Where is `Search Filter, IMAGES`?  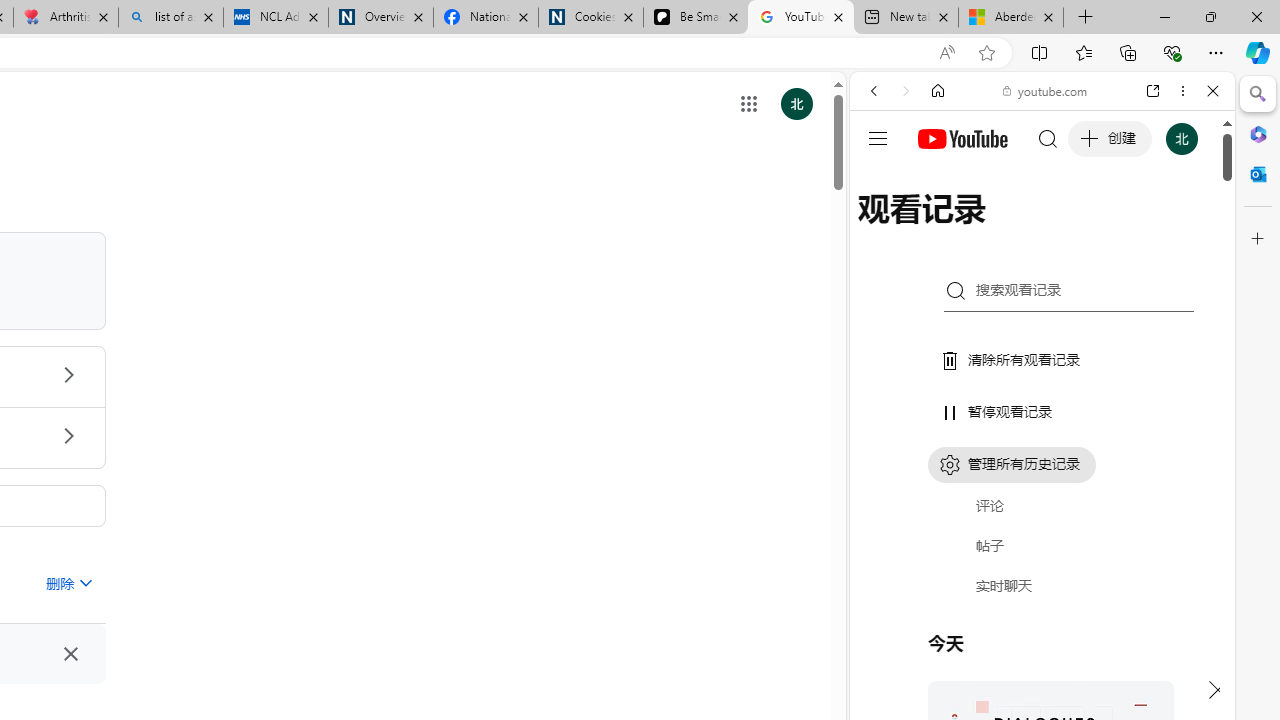 Search Filter, IMAGES is located at coordinates (940, 228).